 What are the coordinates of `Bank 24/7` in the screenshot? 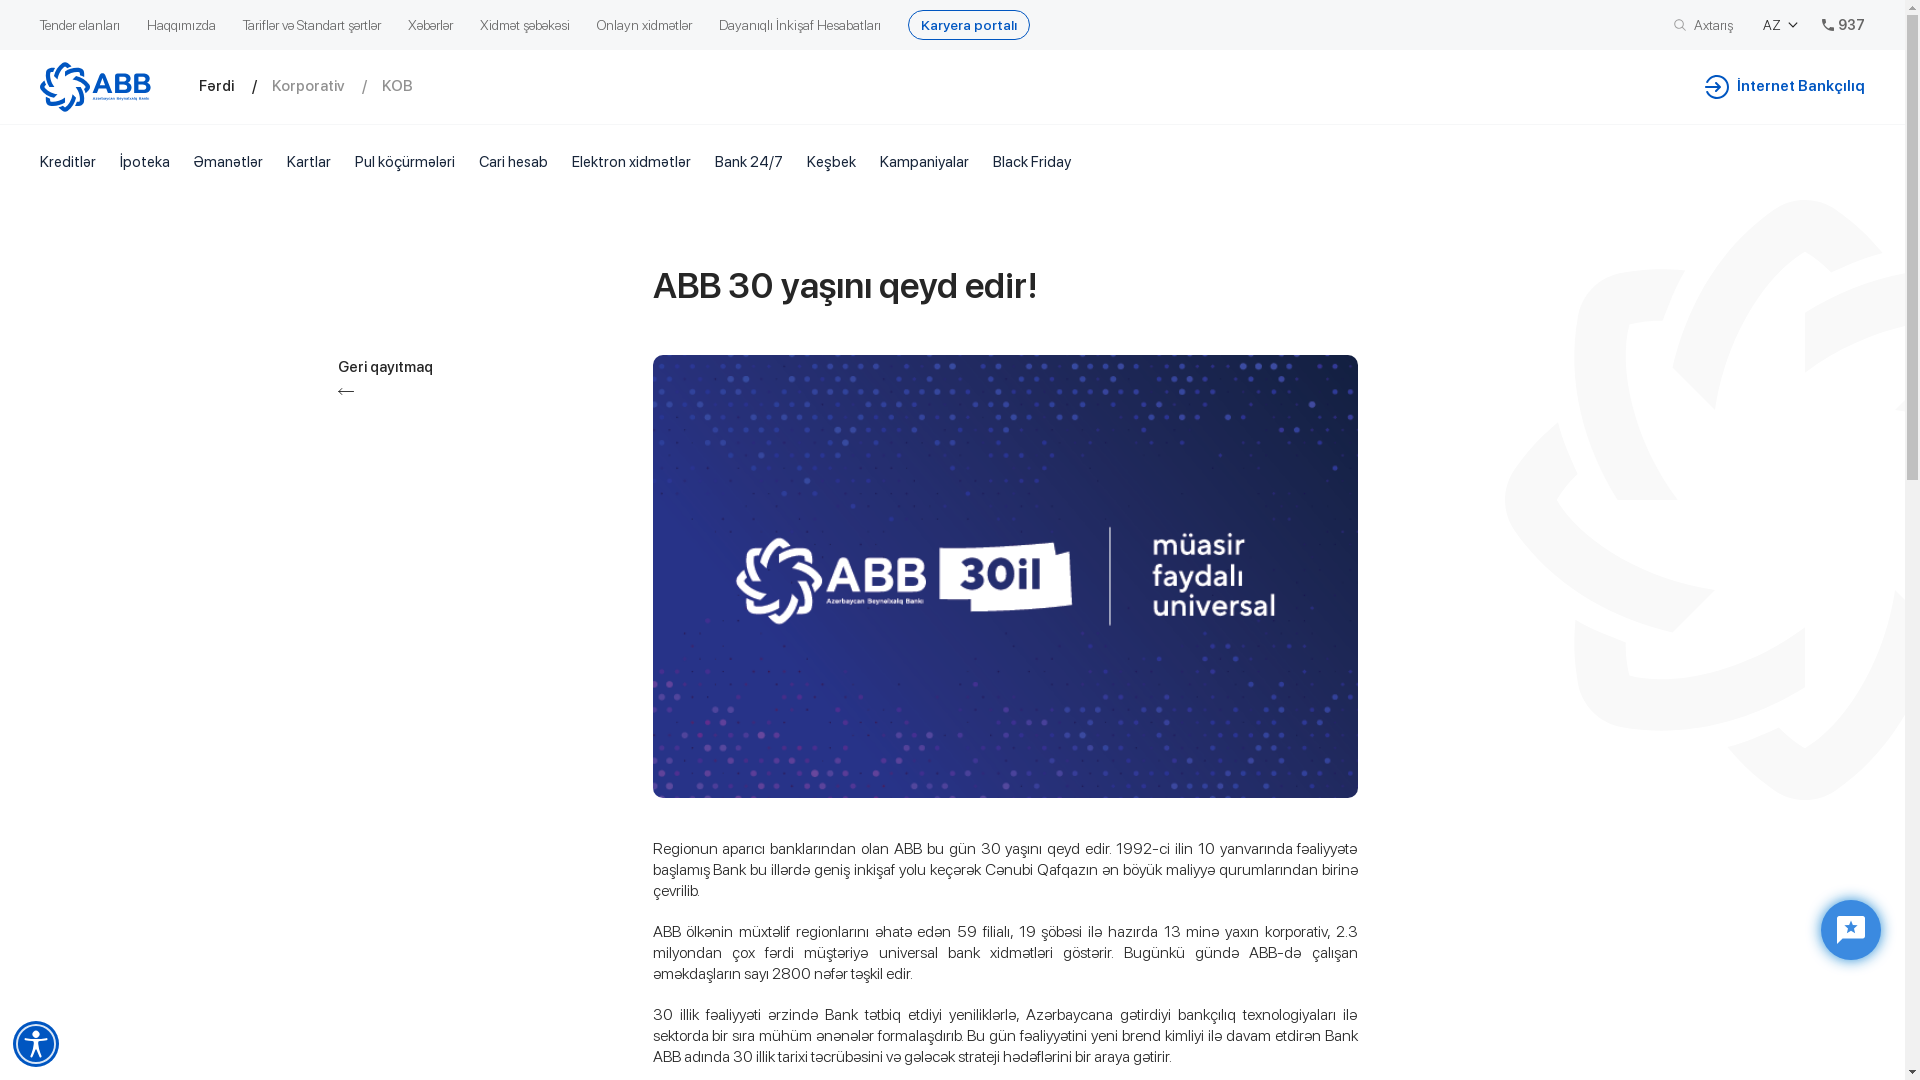 It's located at (749, 162).